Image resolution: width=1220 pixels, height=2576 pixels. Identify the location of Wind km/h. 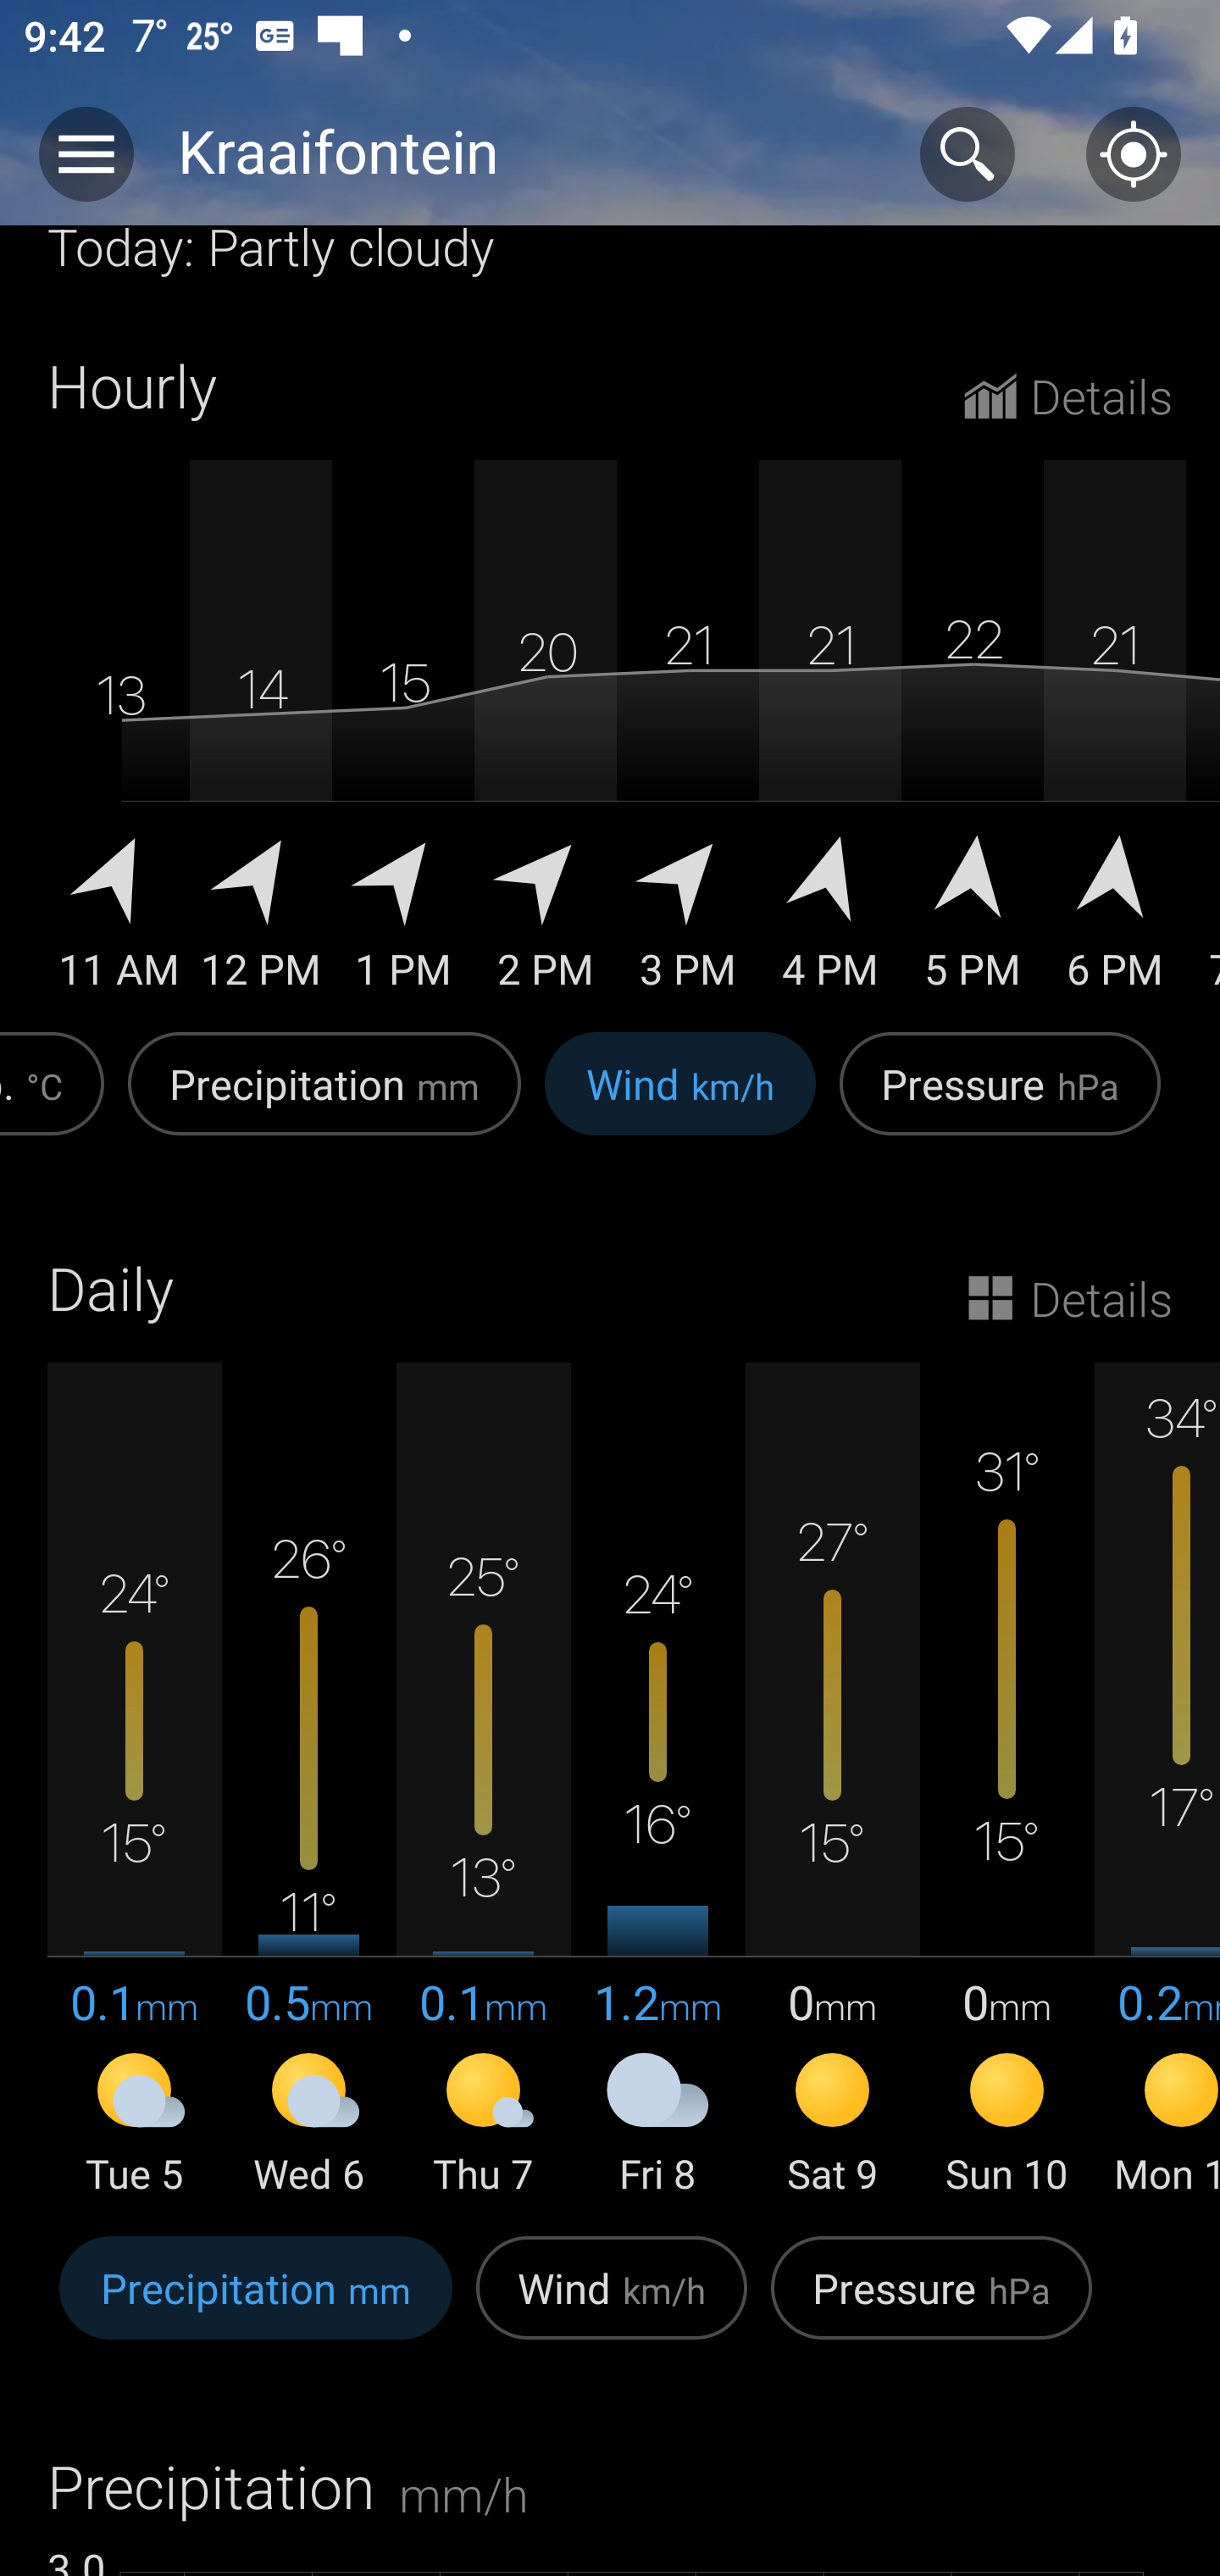
(612, 2305).